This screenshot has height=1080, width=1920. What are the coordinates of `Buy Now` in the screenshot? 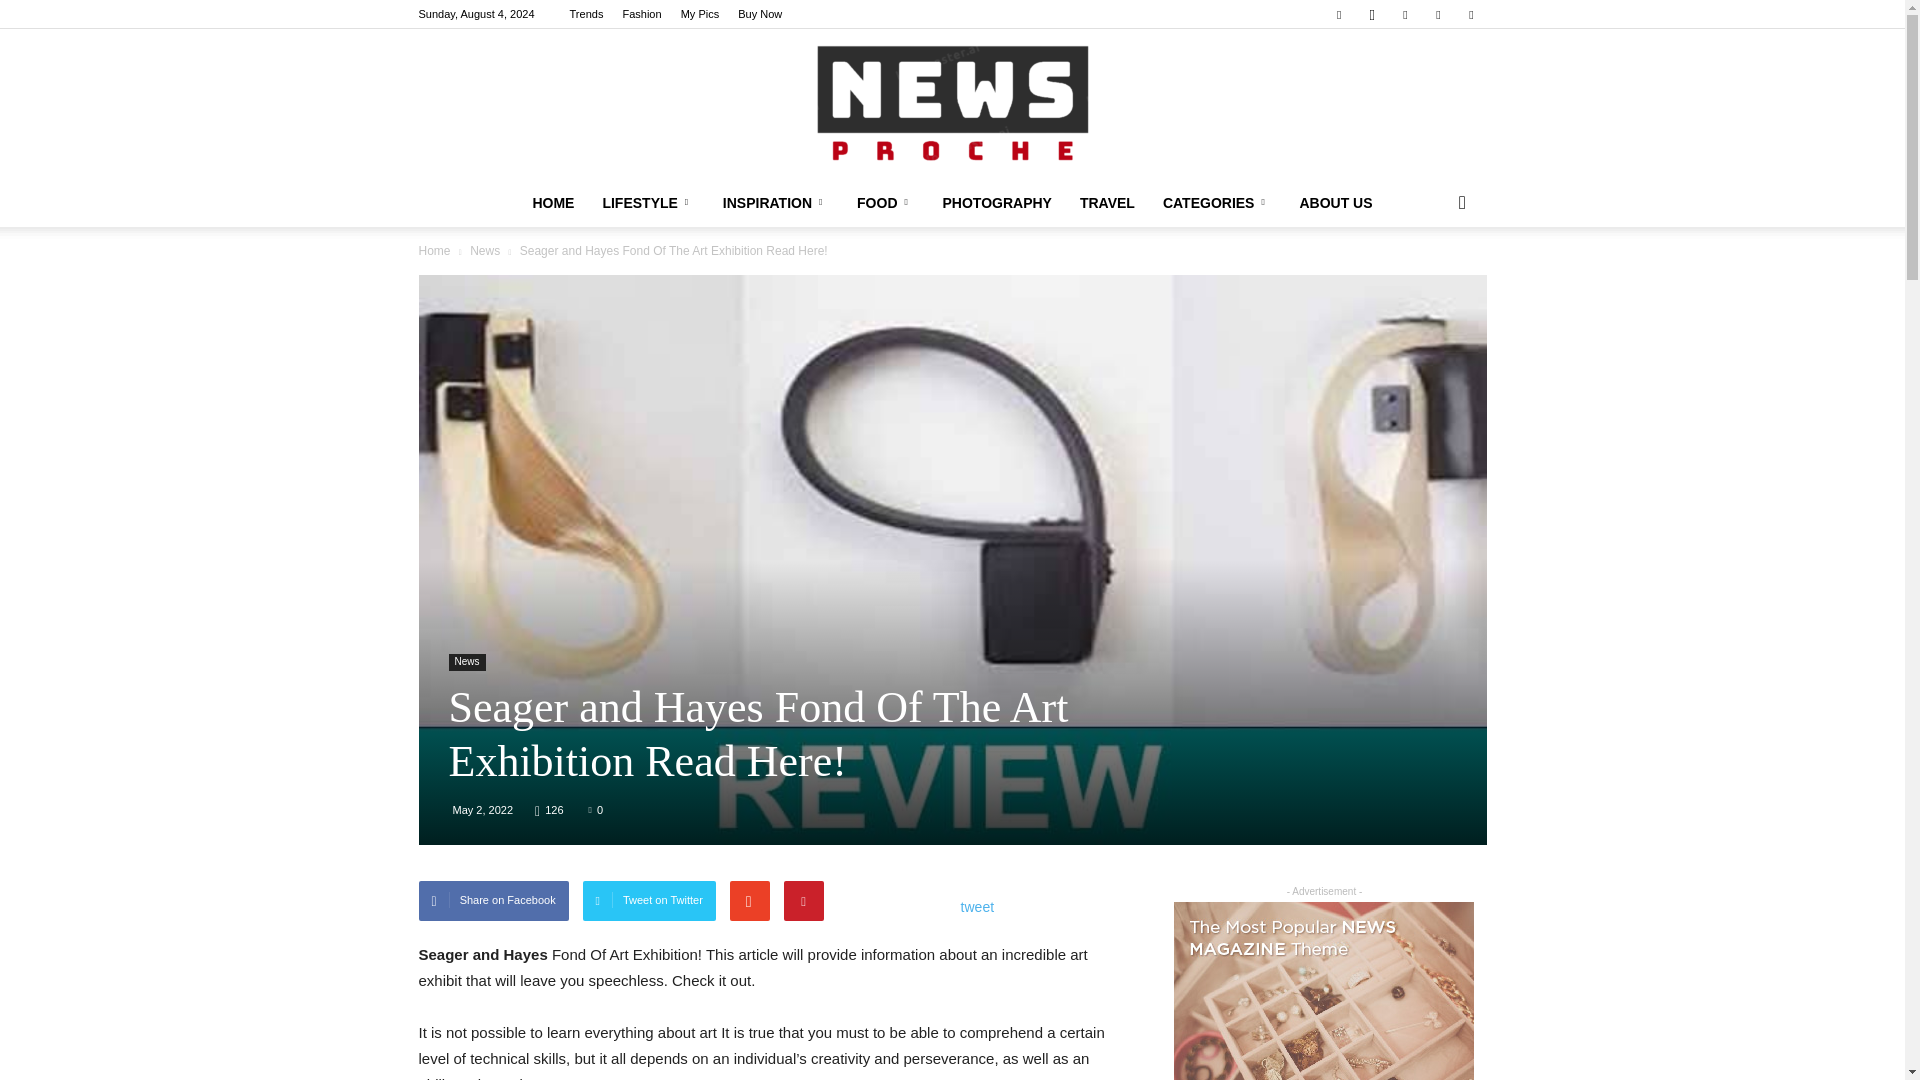 It's located at (759, 14).